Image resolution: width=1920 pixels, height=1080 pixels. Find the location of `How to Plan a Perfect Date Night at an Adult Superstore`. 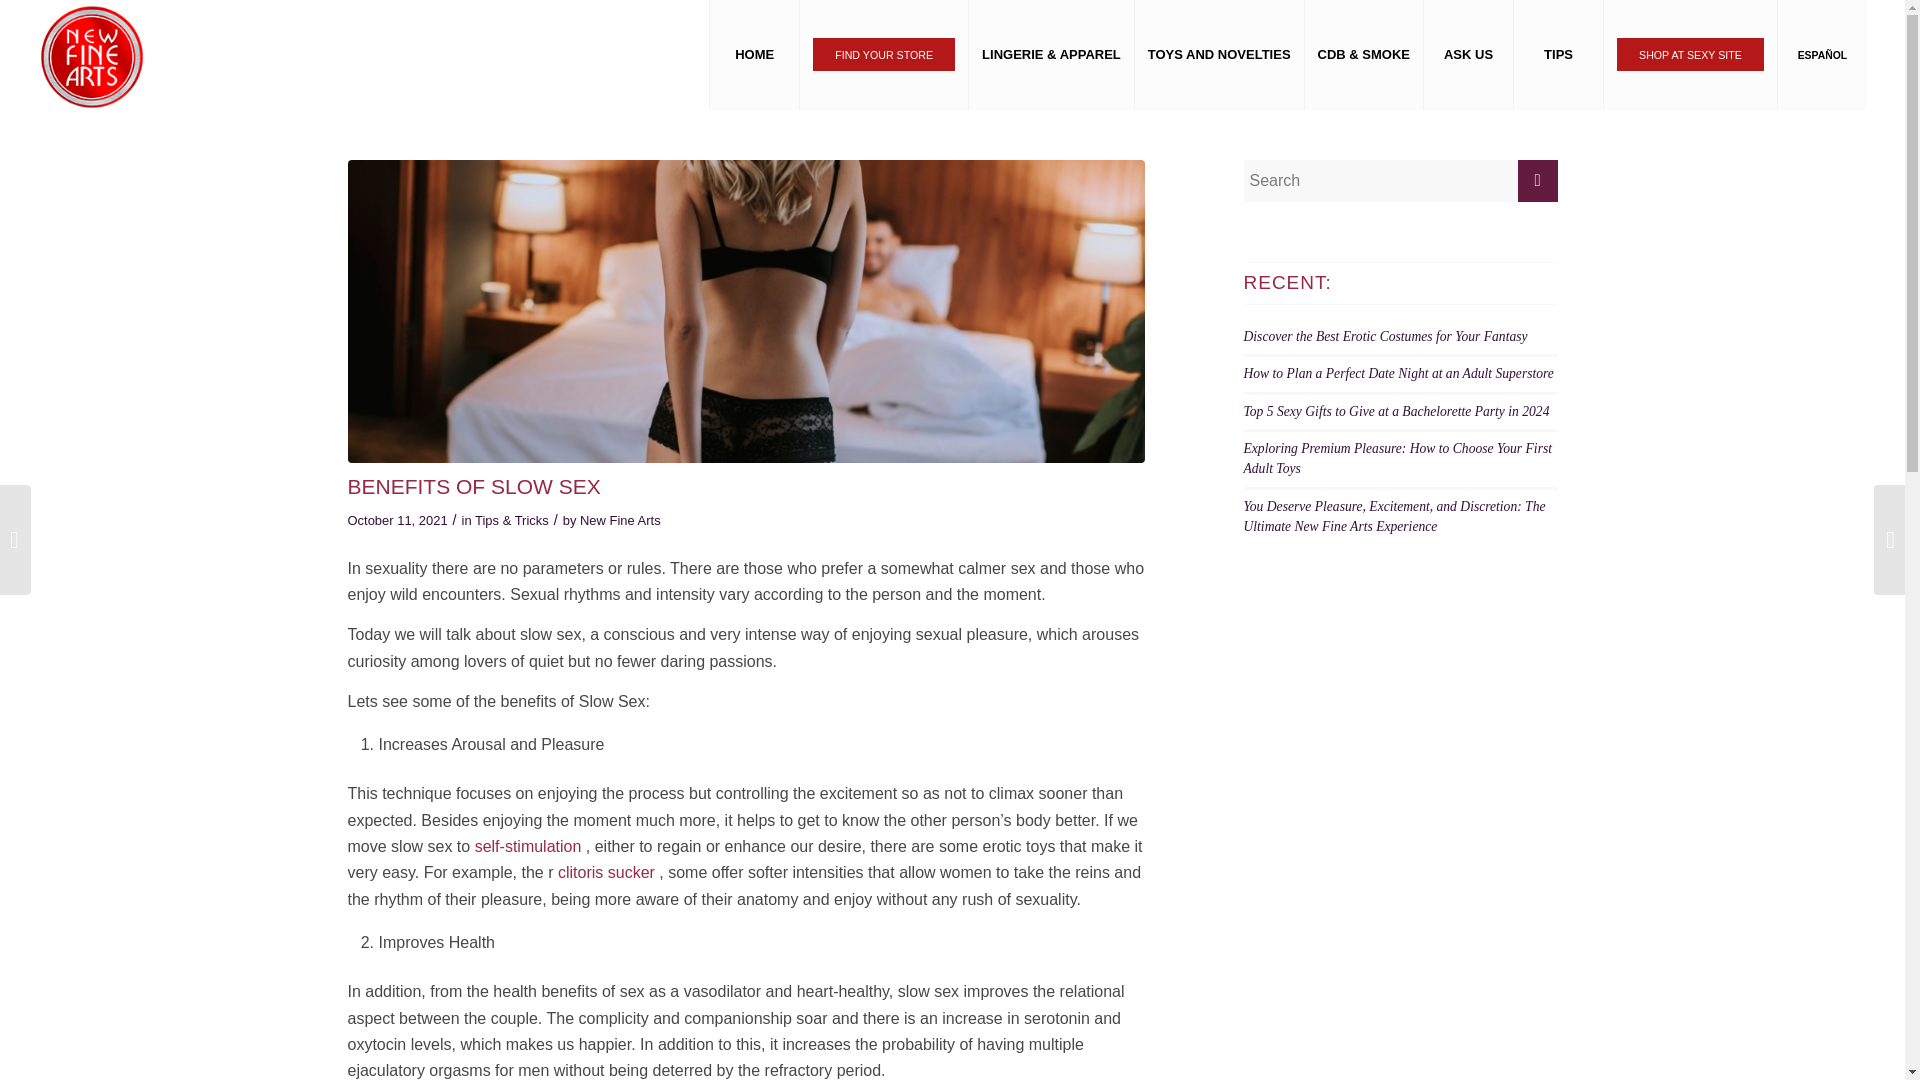

How to Plan a Perfect Date Night at an Adult Superstore is located at coordinates (1398, 374).